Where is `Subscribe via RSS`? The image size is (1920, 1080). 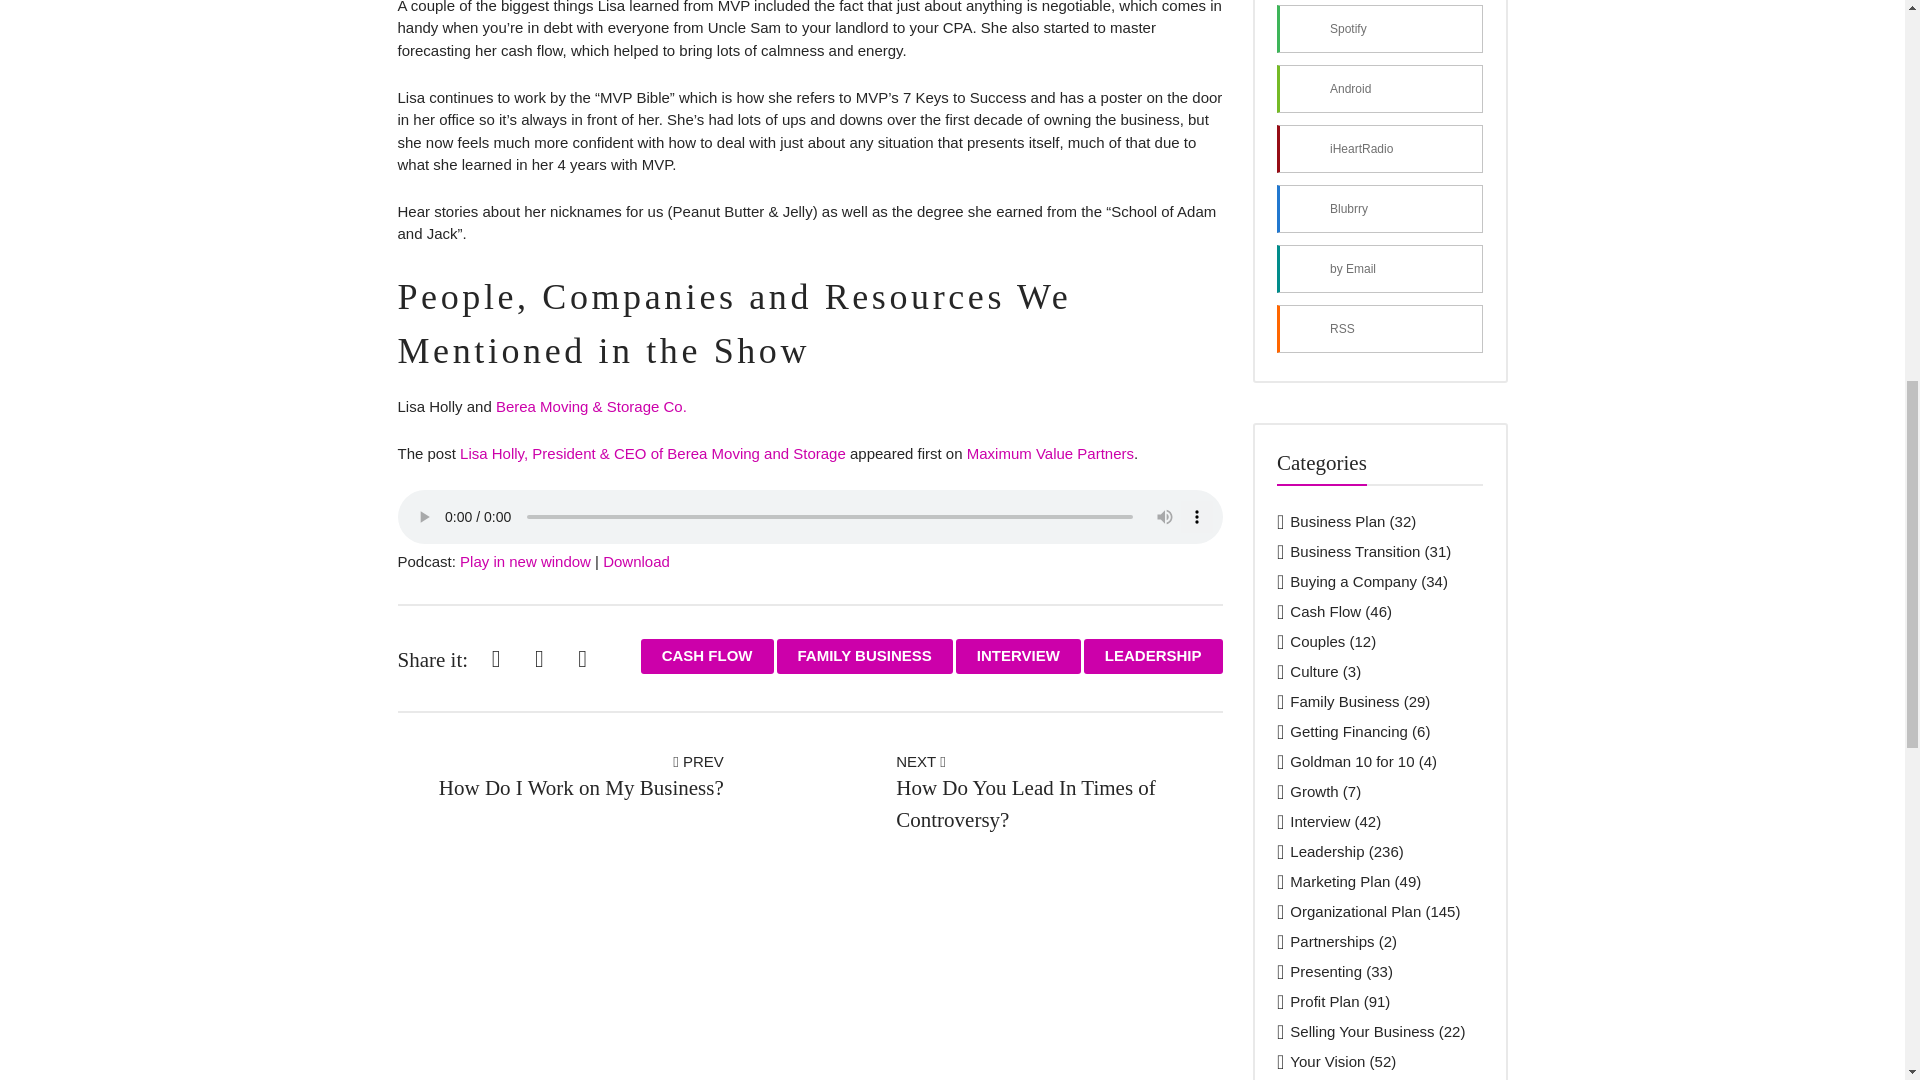
Subscribe via RSS is located at coordinates (1379, 328).